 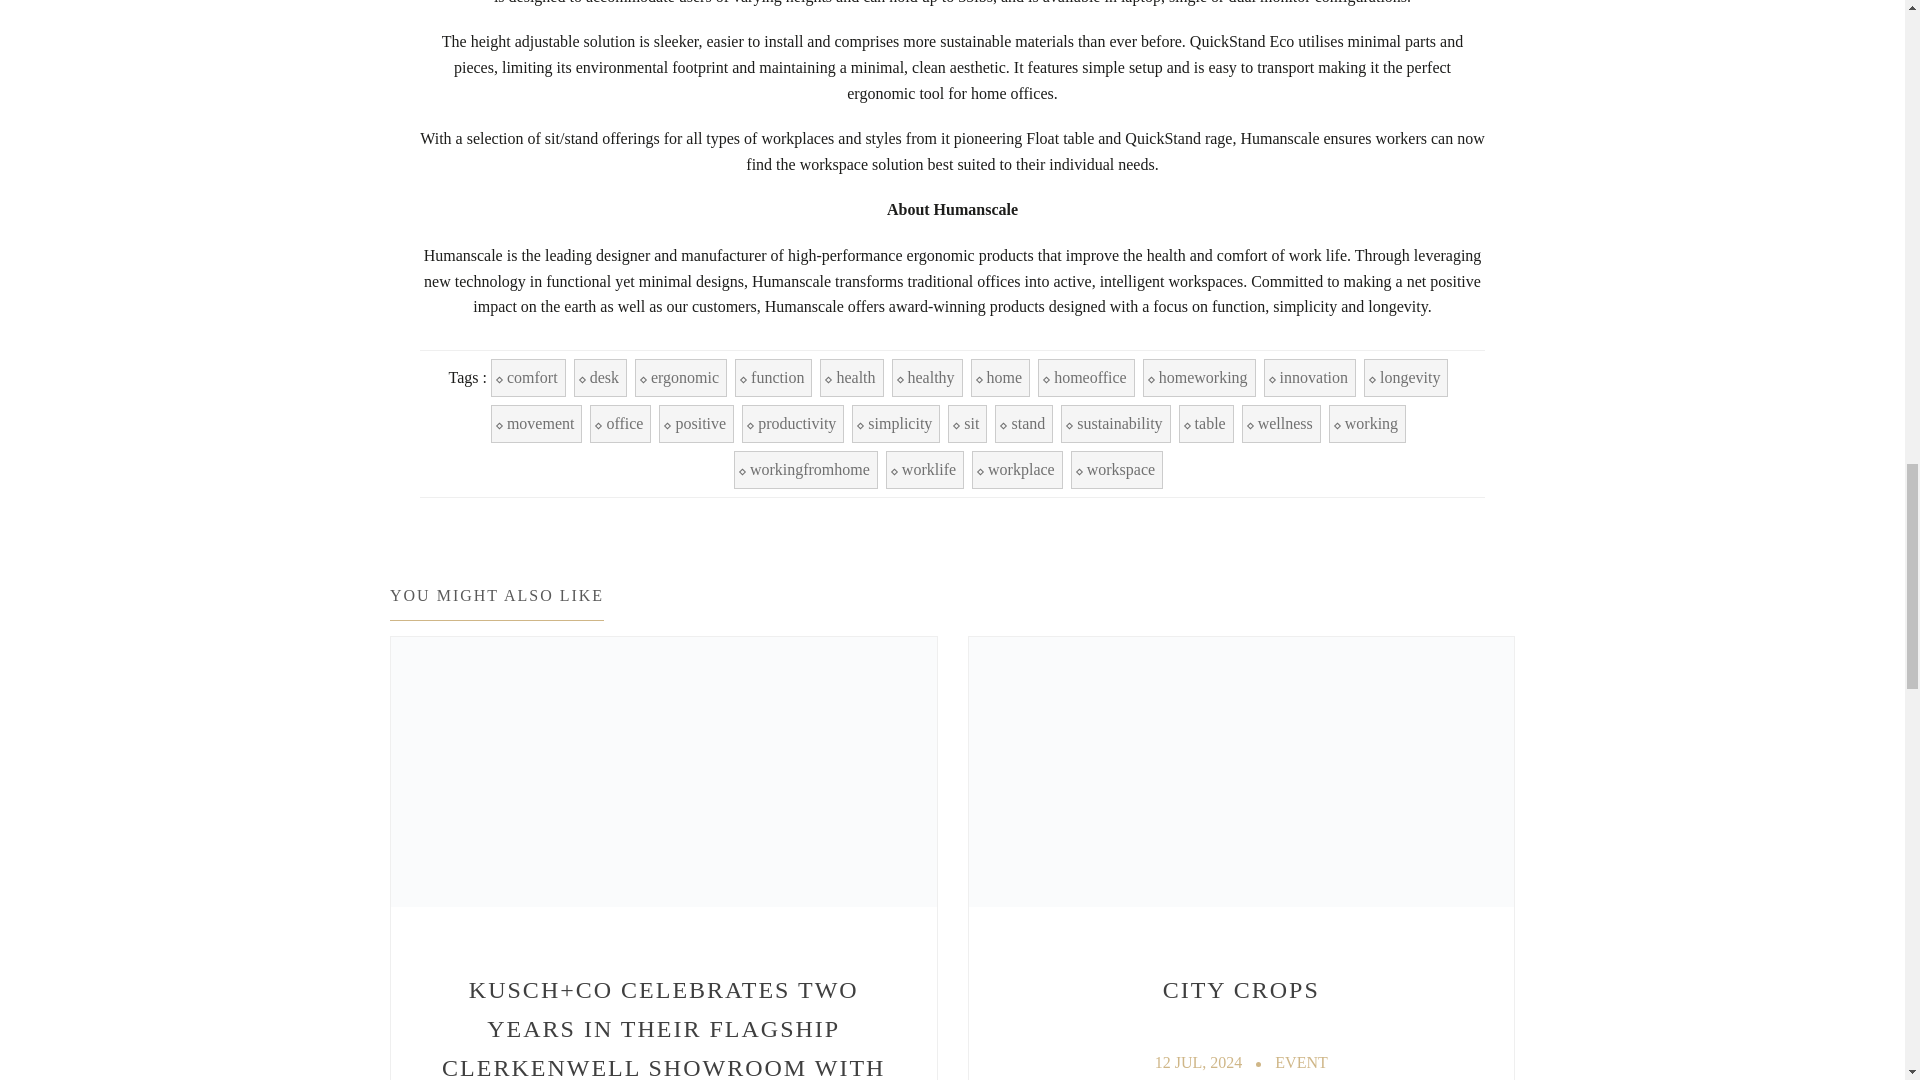 I want to click on movement, so click(x=537, y=424).